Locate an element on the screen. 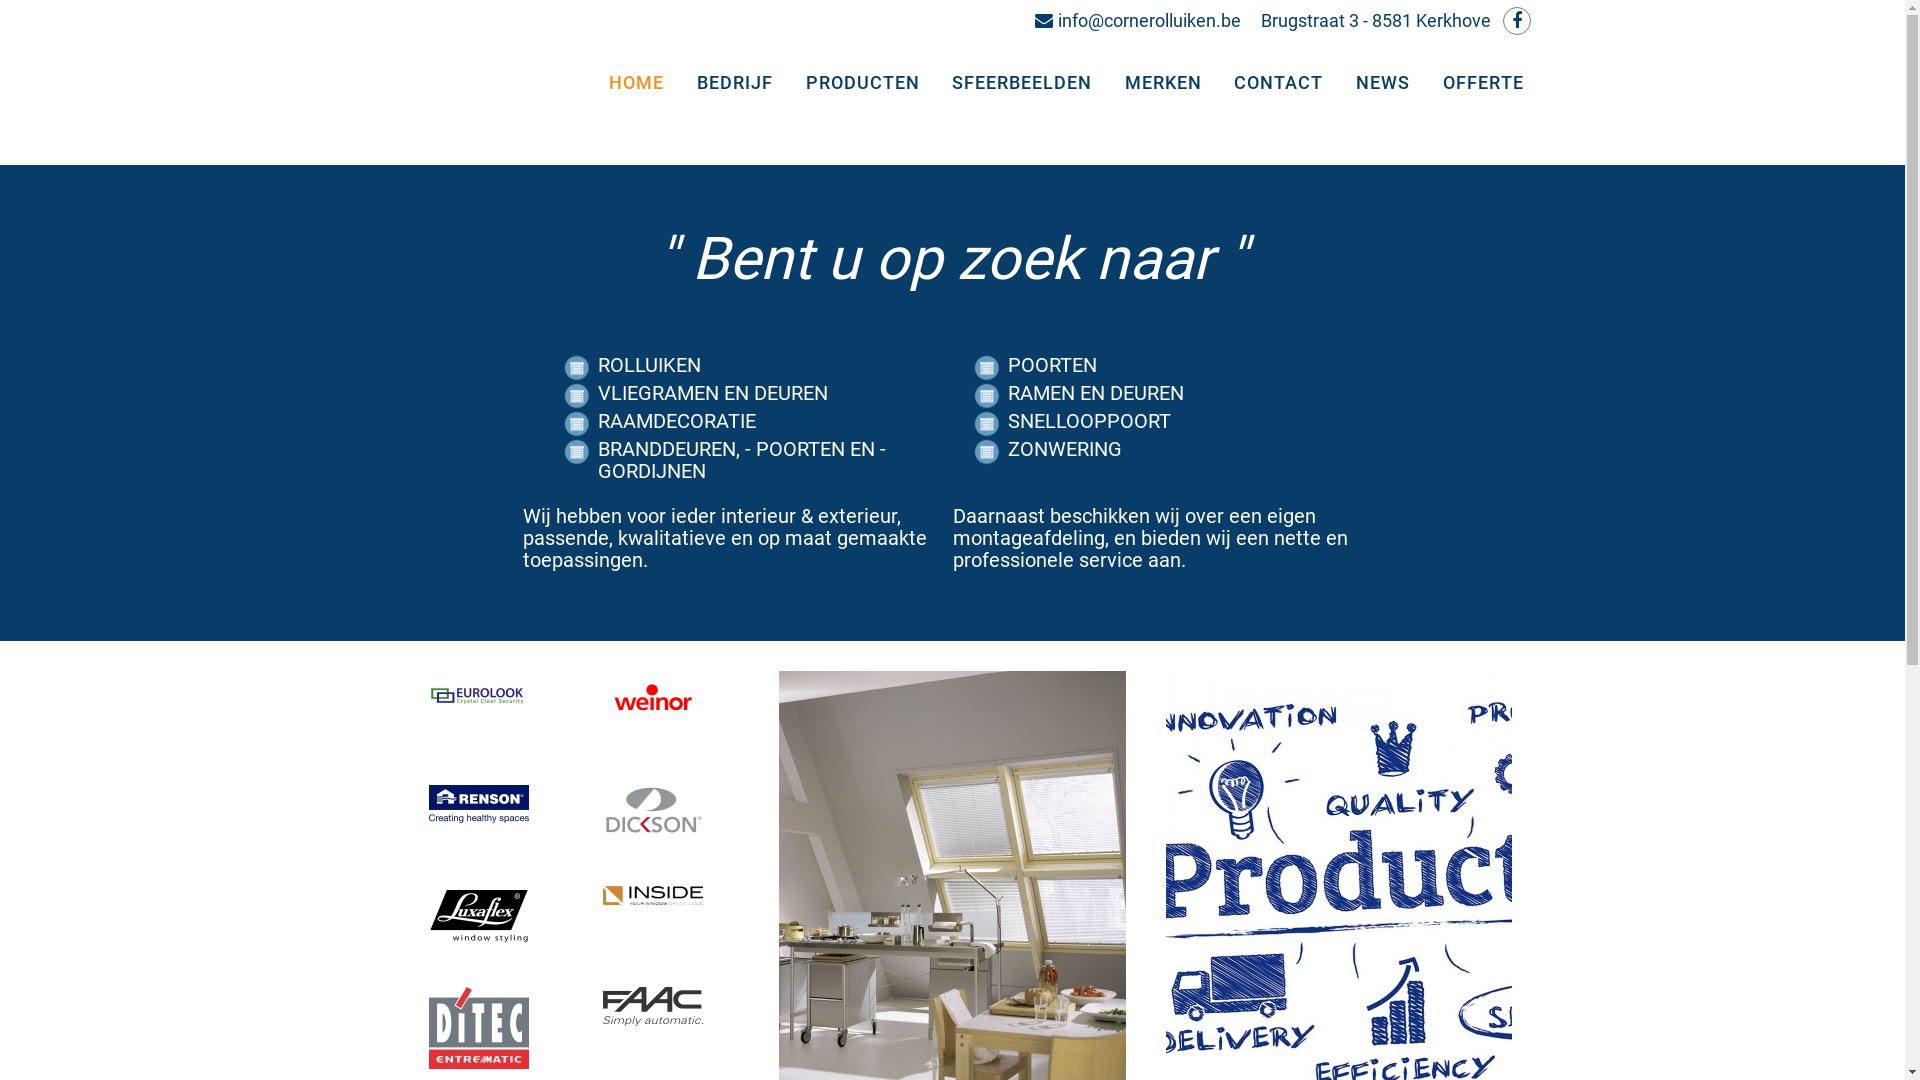 This screenshot has width=1920, height=1080. Renson is located at coordinates (479, 803).